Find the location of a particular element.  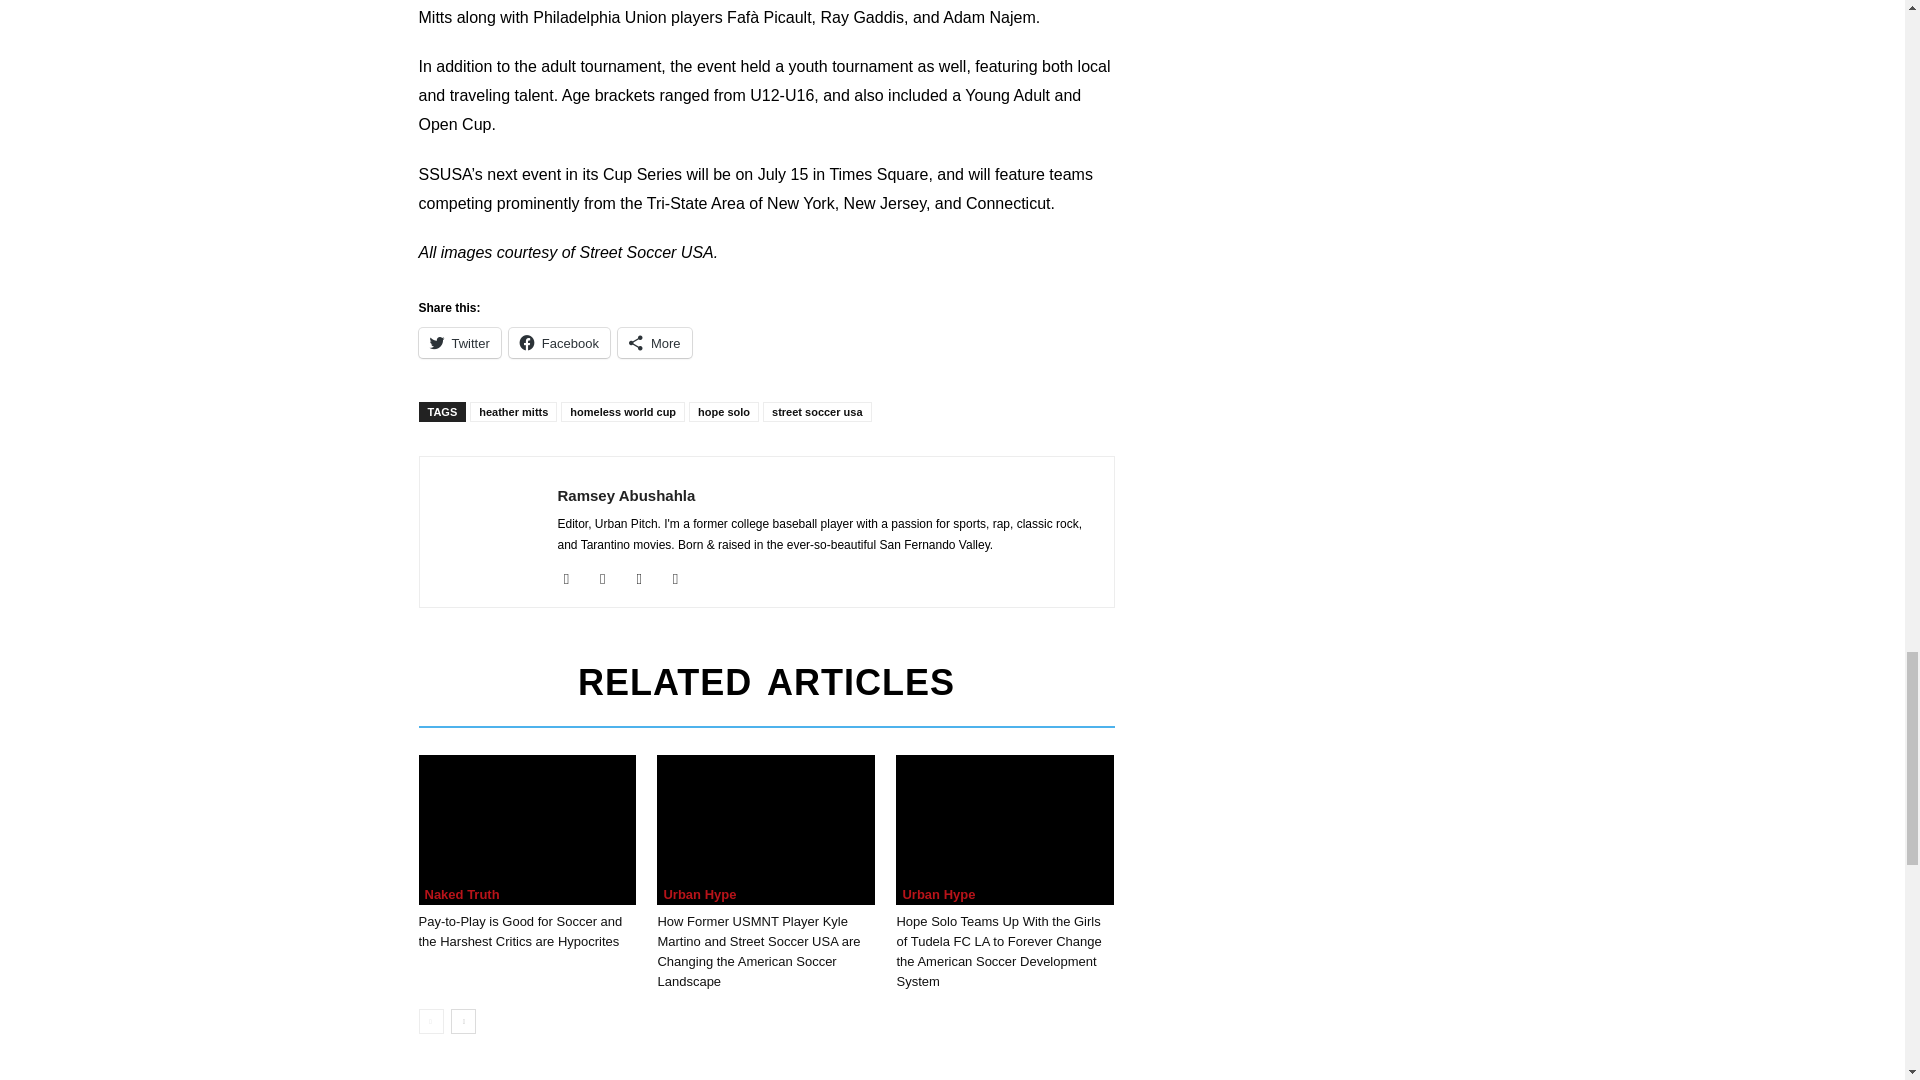

Click to share on Twitter is located at coordinates (458, 342).